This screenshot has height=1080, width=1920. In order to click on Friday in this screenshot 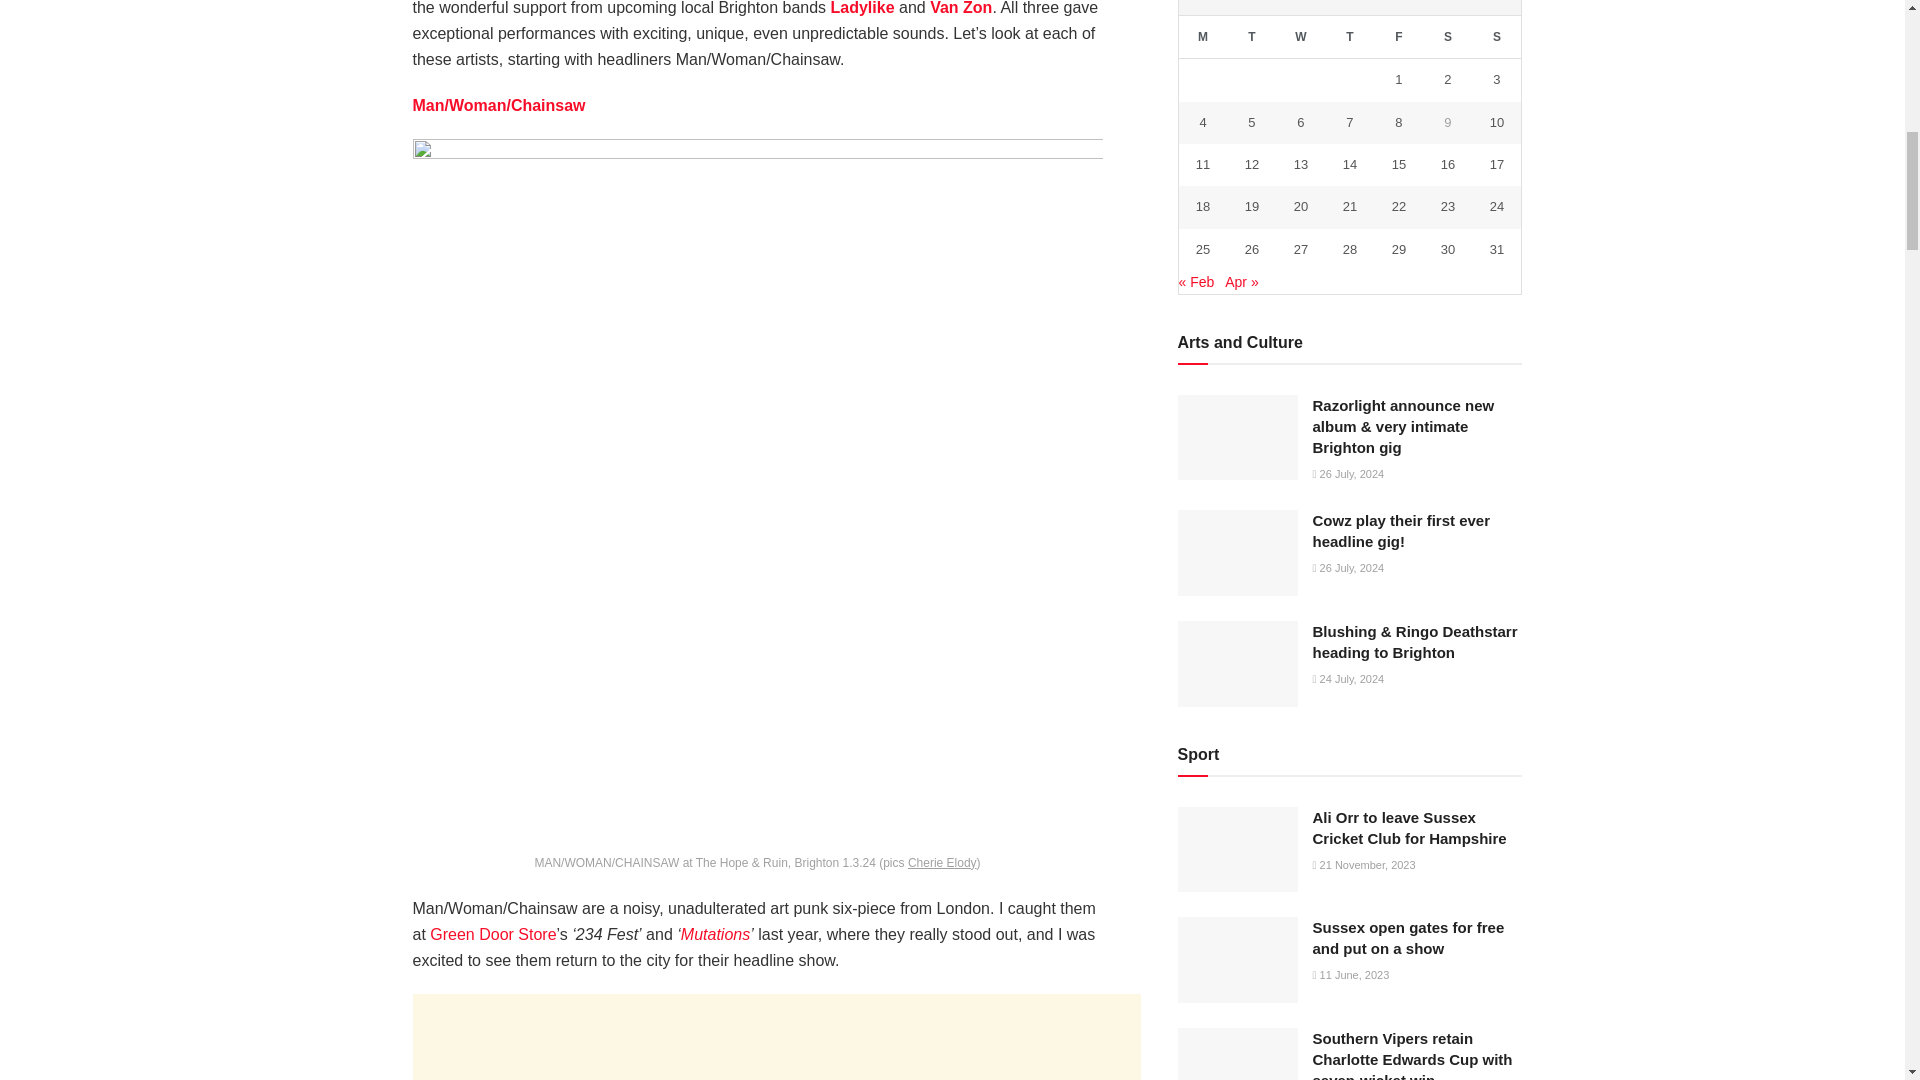, I will do `click(1398, 38)`.